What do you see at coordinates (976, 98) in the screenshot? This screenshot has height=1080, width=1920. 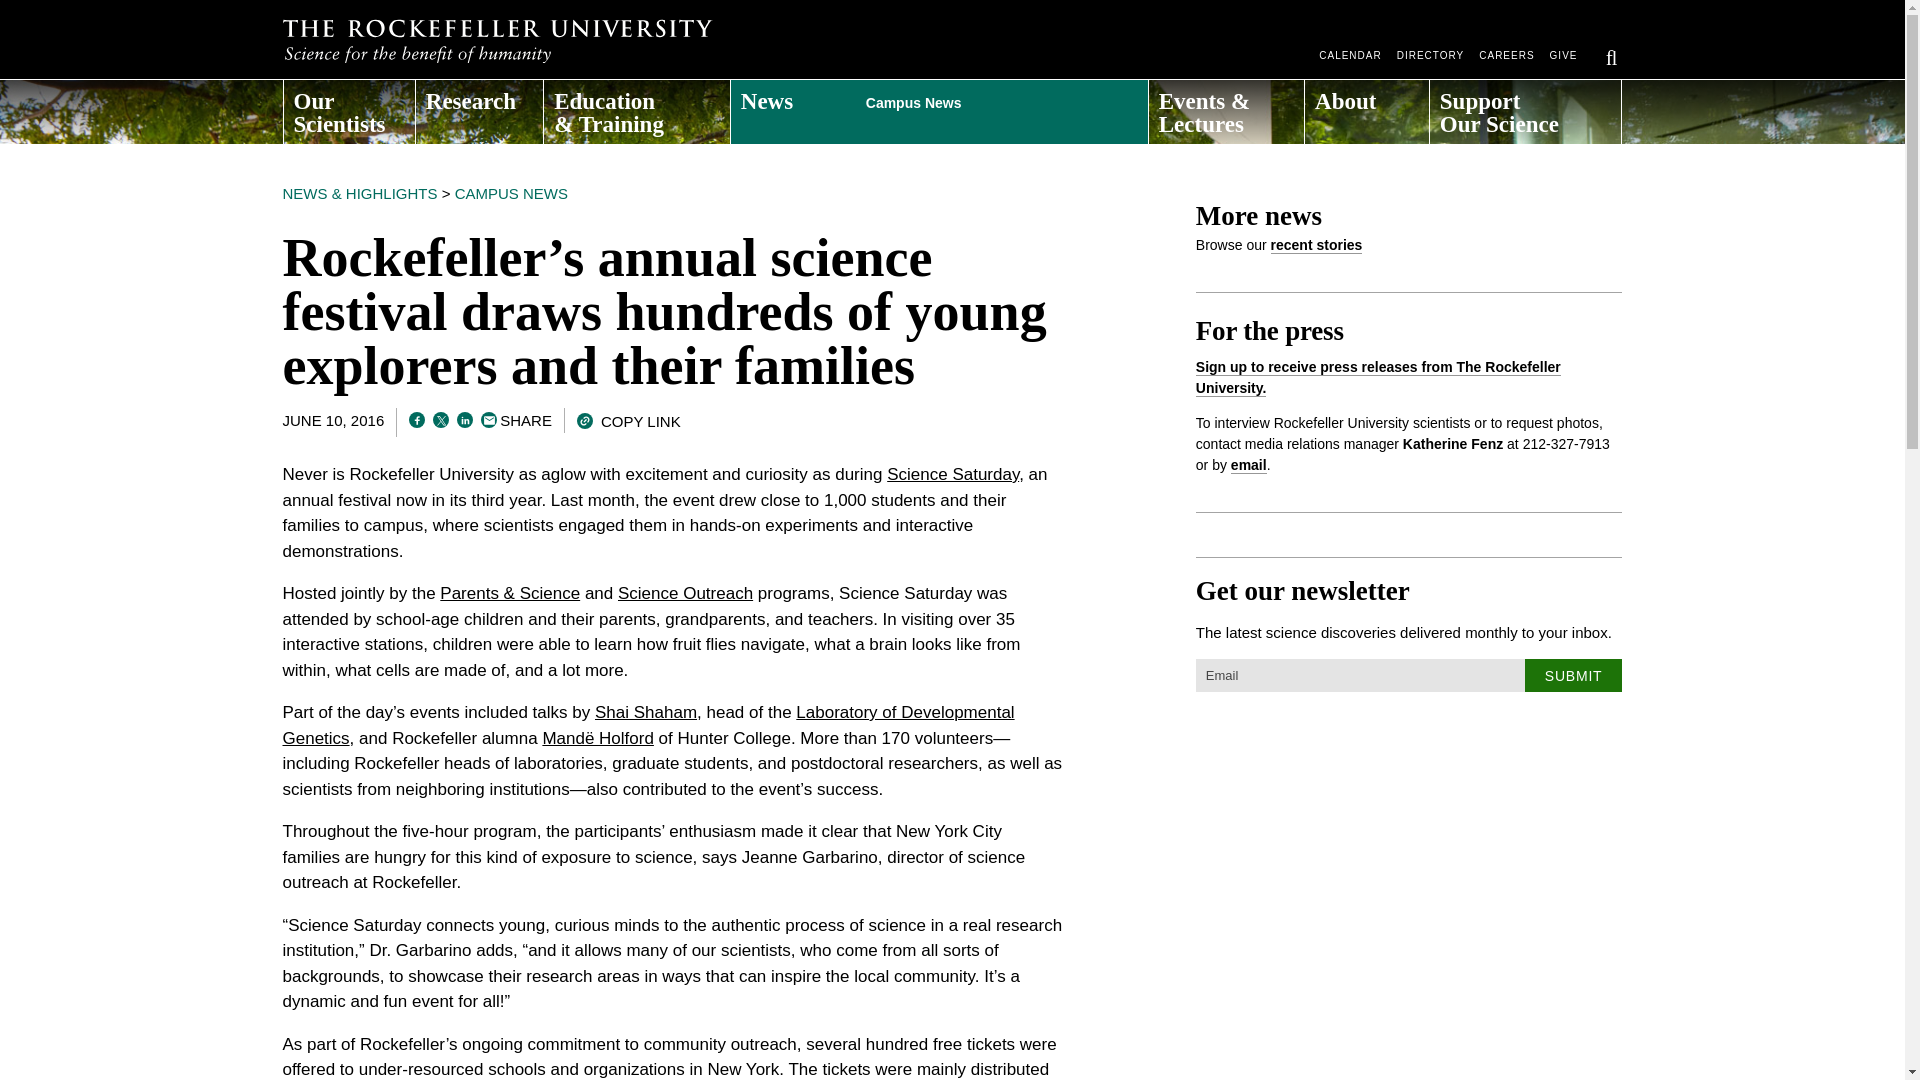 I see `Campus News` at bounding box center [976, 98].